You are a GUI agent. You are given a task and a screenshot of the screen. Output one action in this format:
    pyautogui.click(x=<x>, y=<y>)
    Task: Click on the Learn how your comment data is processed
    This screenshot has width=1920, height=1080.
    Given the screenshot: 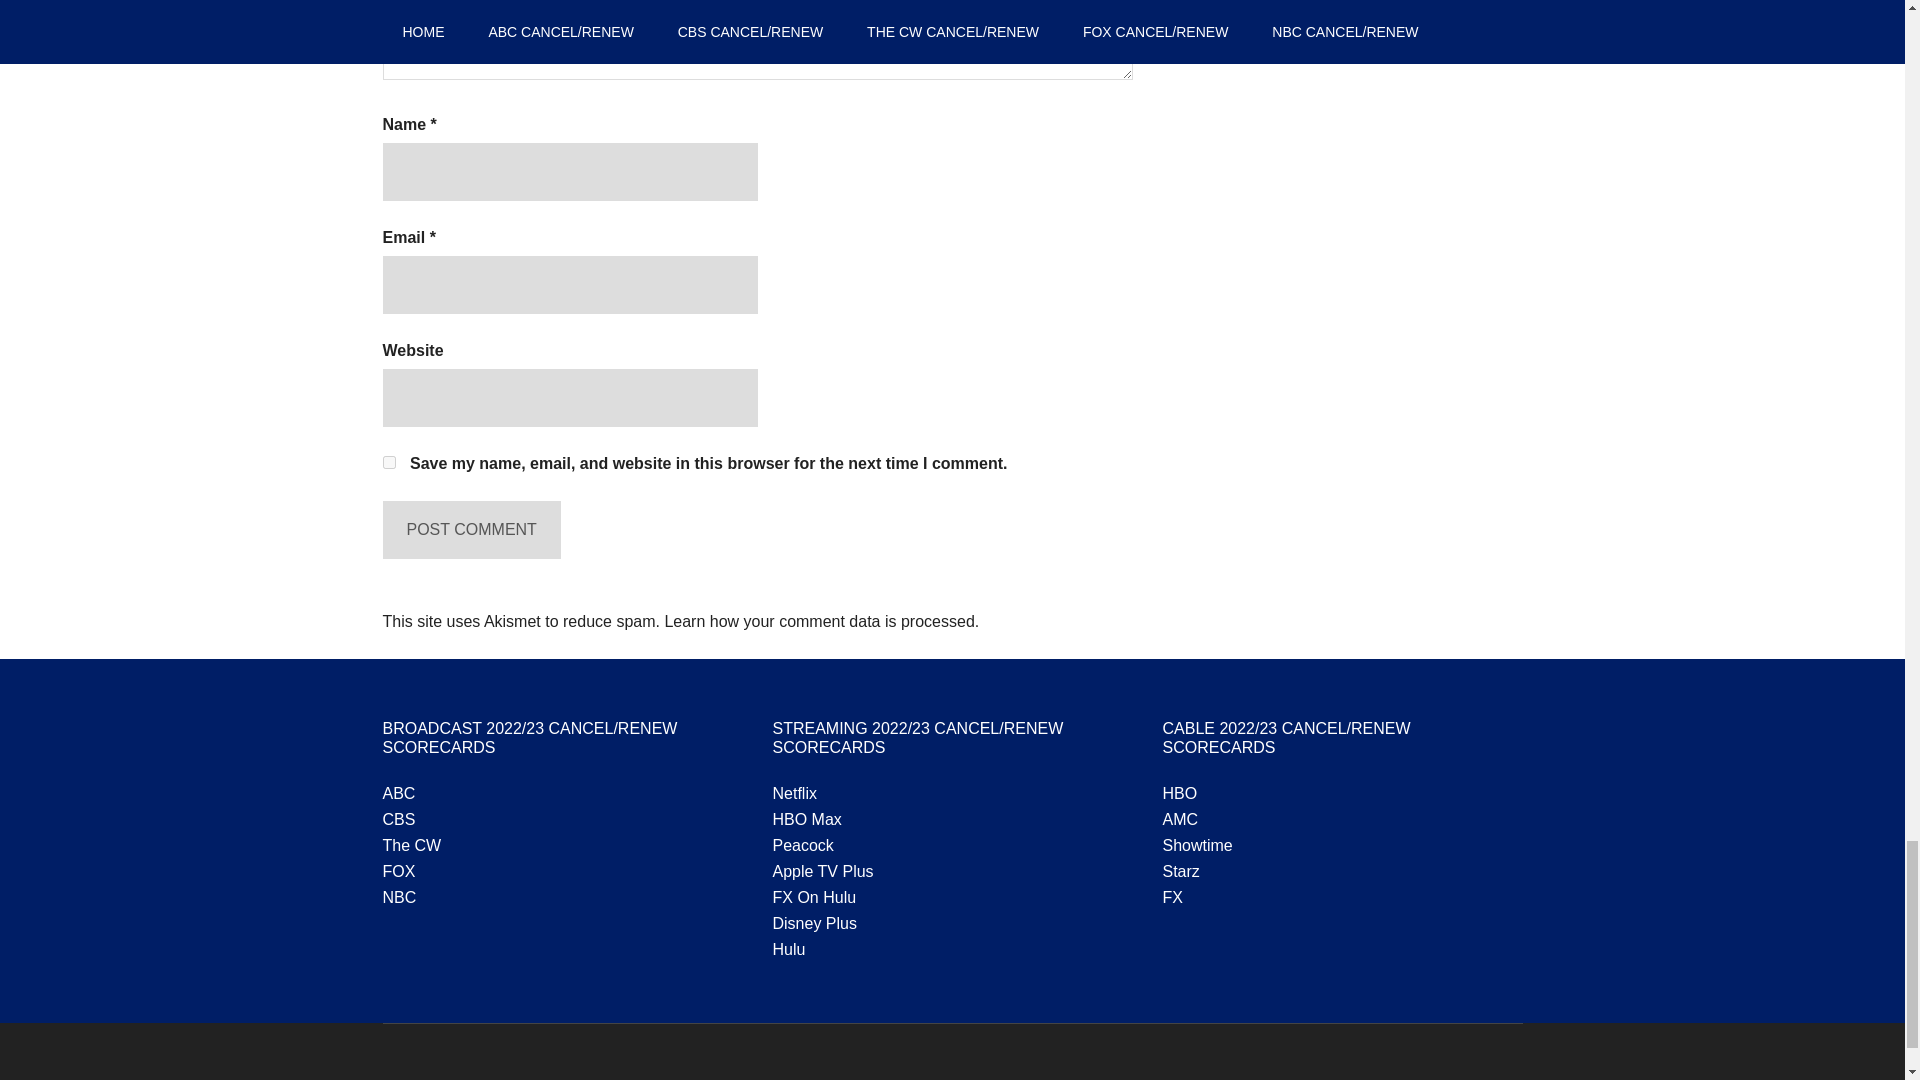 What is the action you would take?
    pyautogui.click(x=818, y=621)
    